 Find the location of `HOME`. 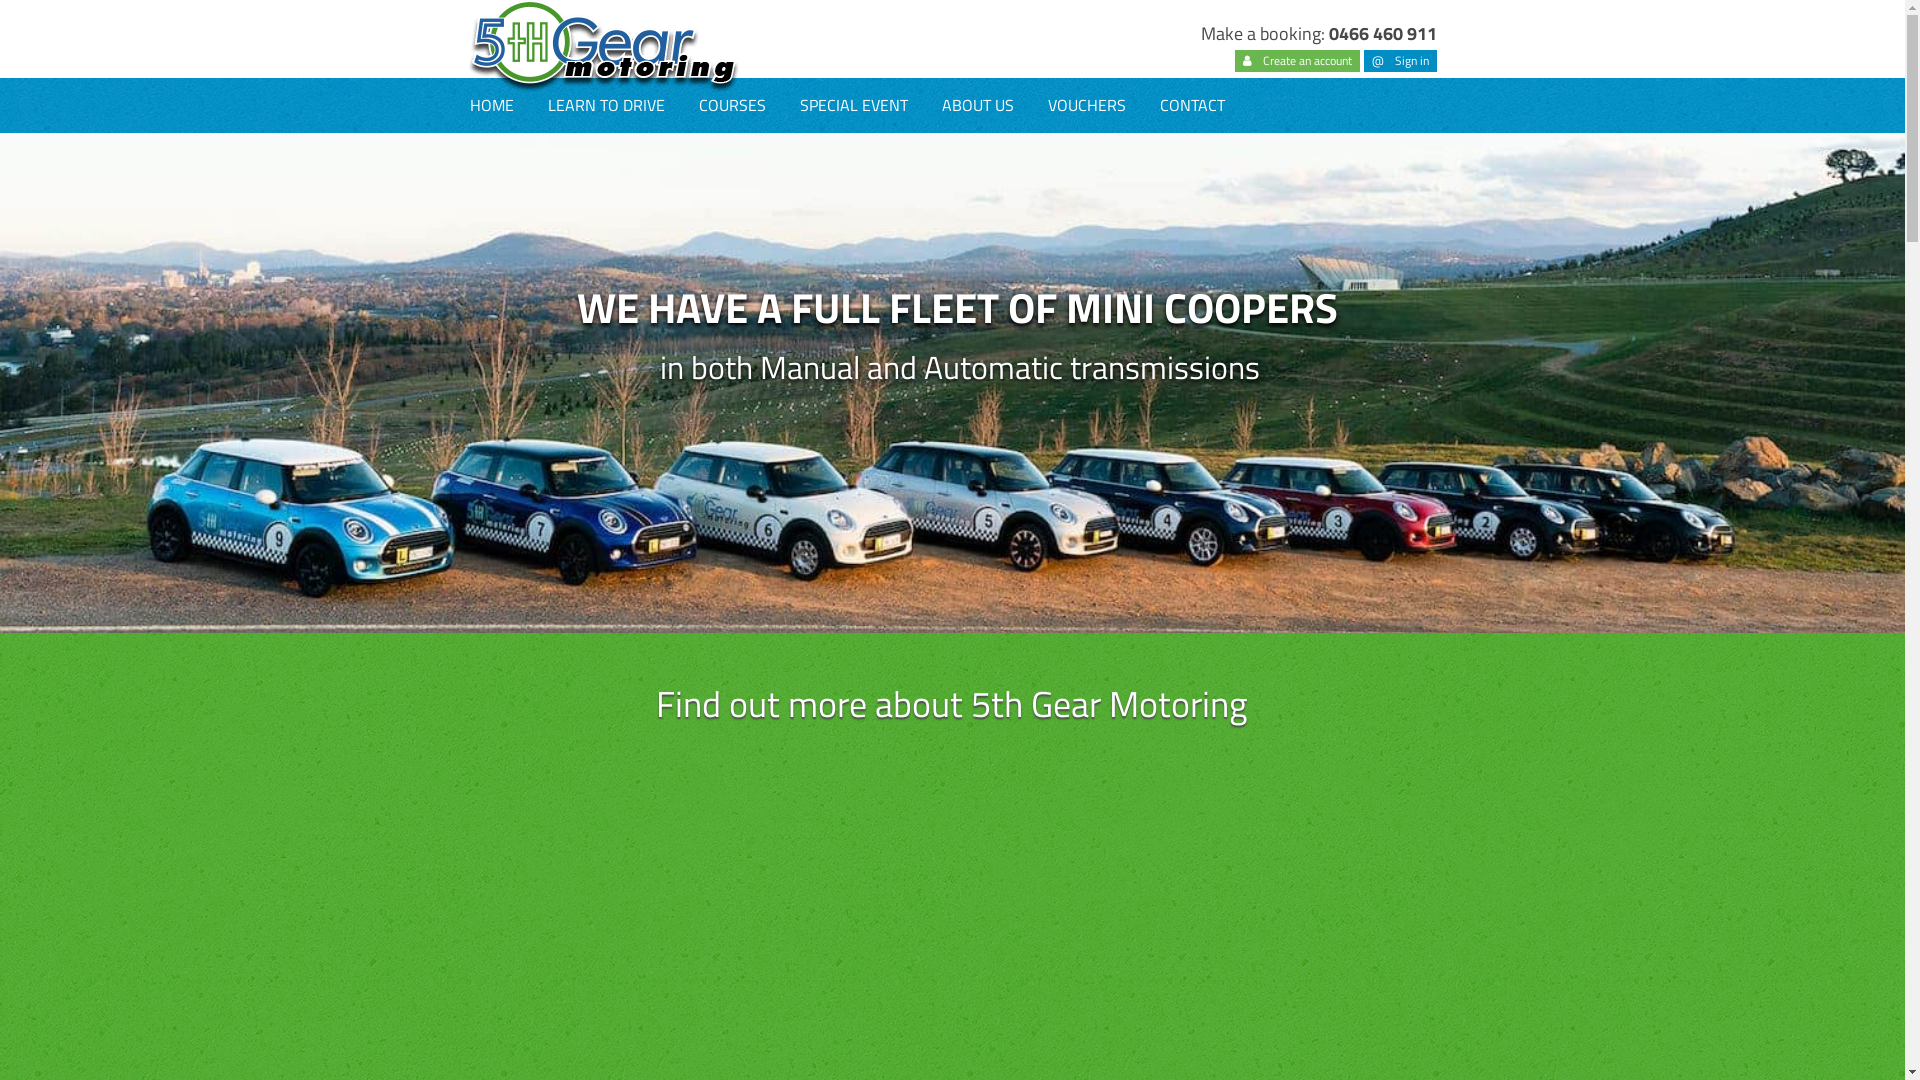

HOME is located at coordinates (491, 105).